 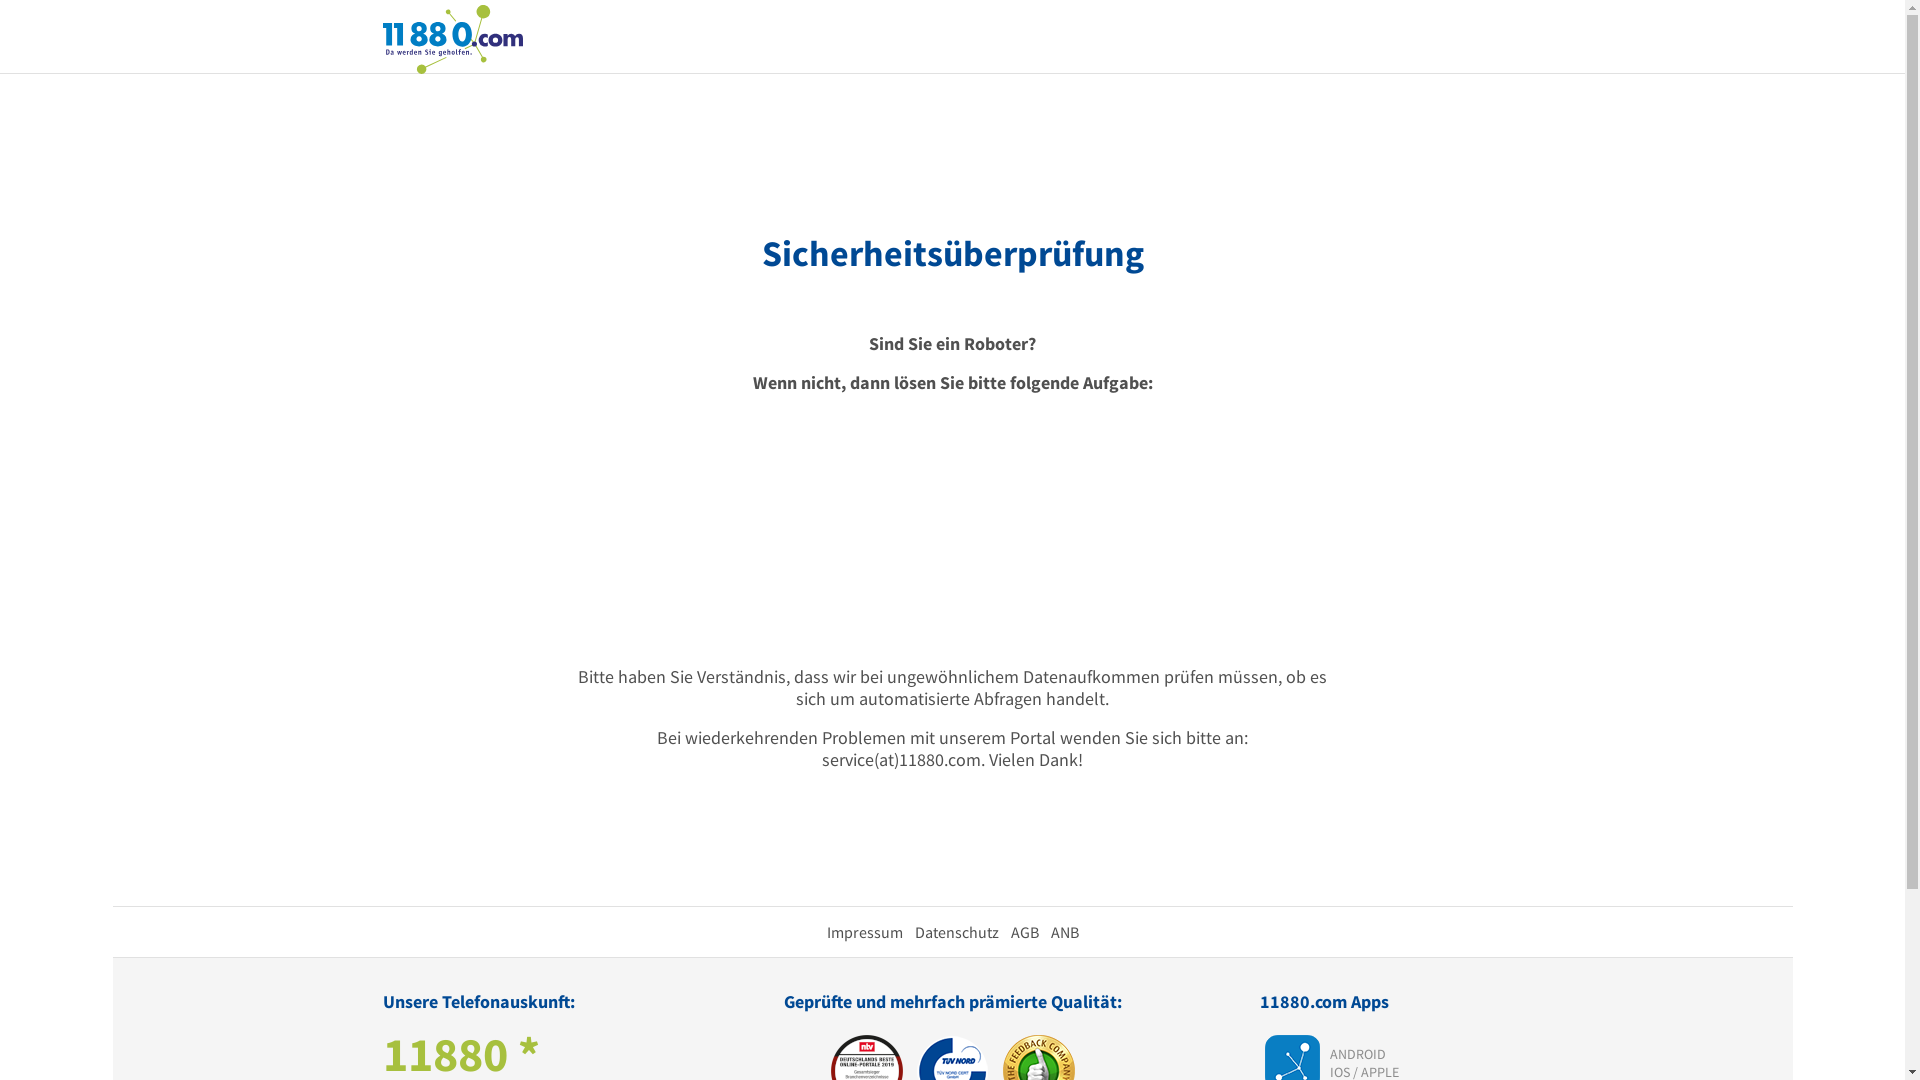 I want to click on Impressum, so click(x=864, y=932).